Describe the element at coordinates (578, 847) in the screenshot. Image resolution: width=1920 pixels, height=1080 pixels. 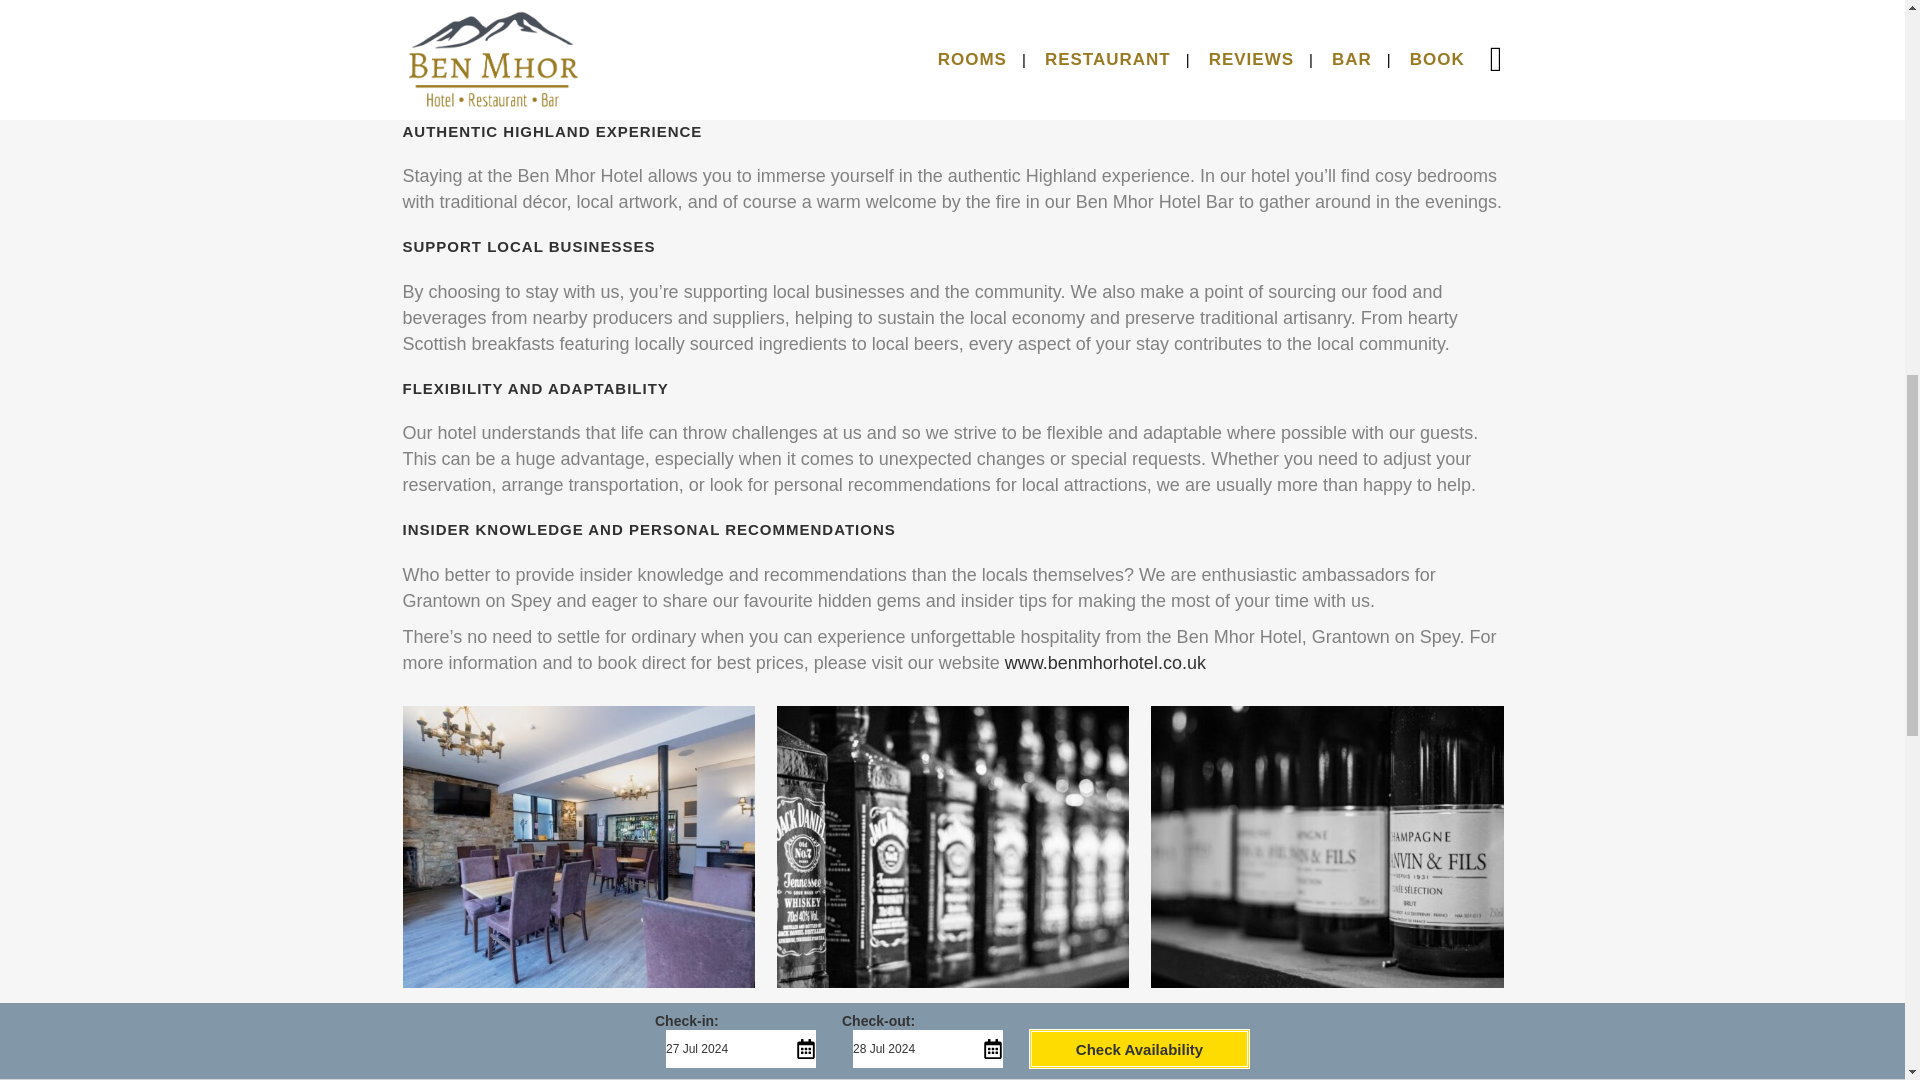
I see `bar2` at that location.